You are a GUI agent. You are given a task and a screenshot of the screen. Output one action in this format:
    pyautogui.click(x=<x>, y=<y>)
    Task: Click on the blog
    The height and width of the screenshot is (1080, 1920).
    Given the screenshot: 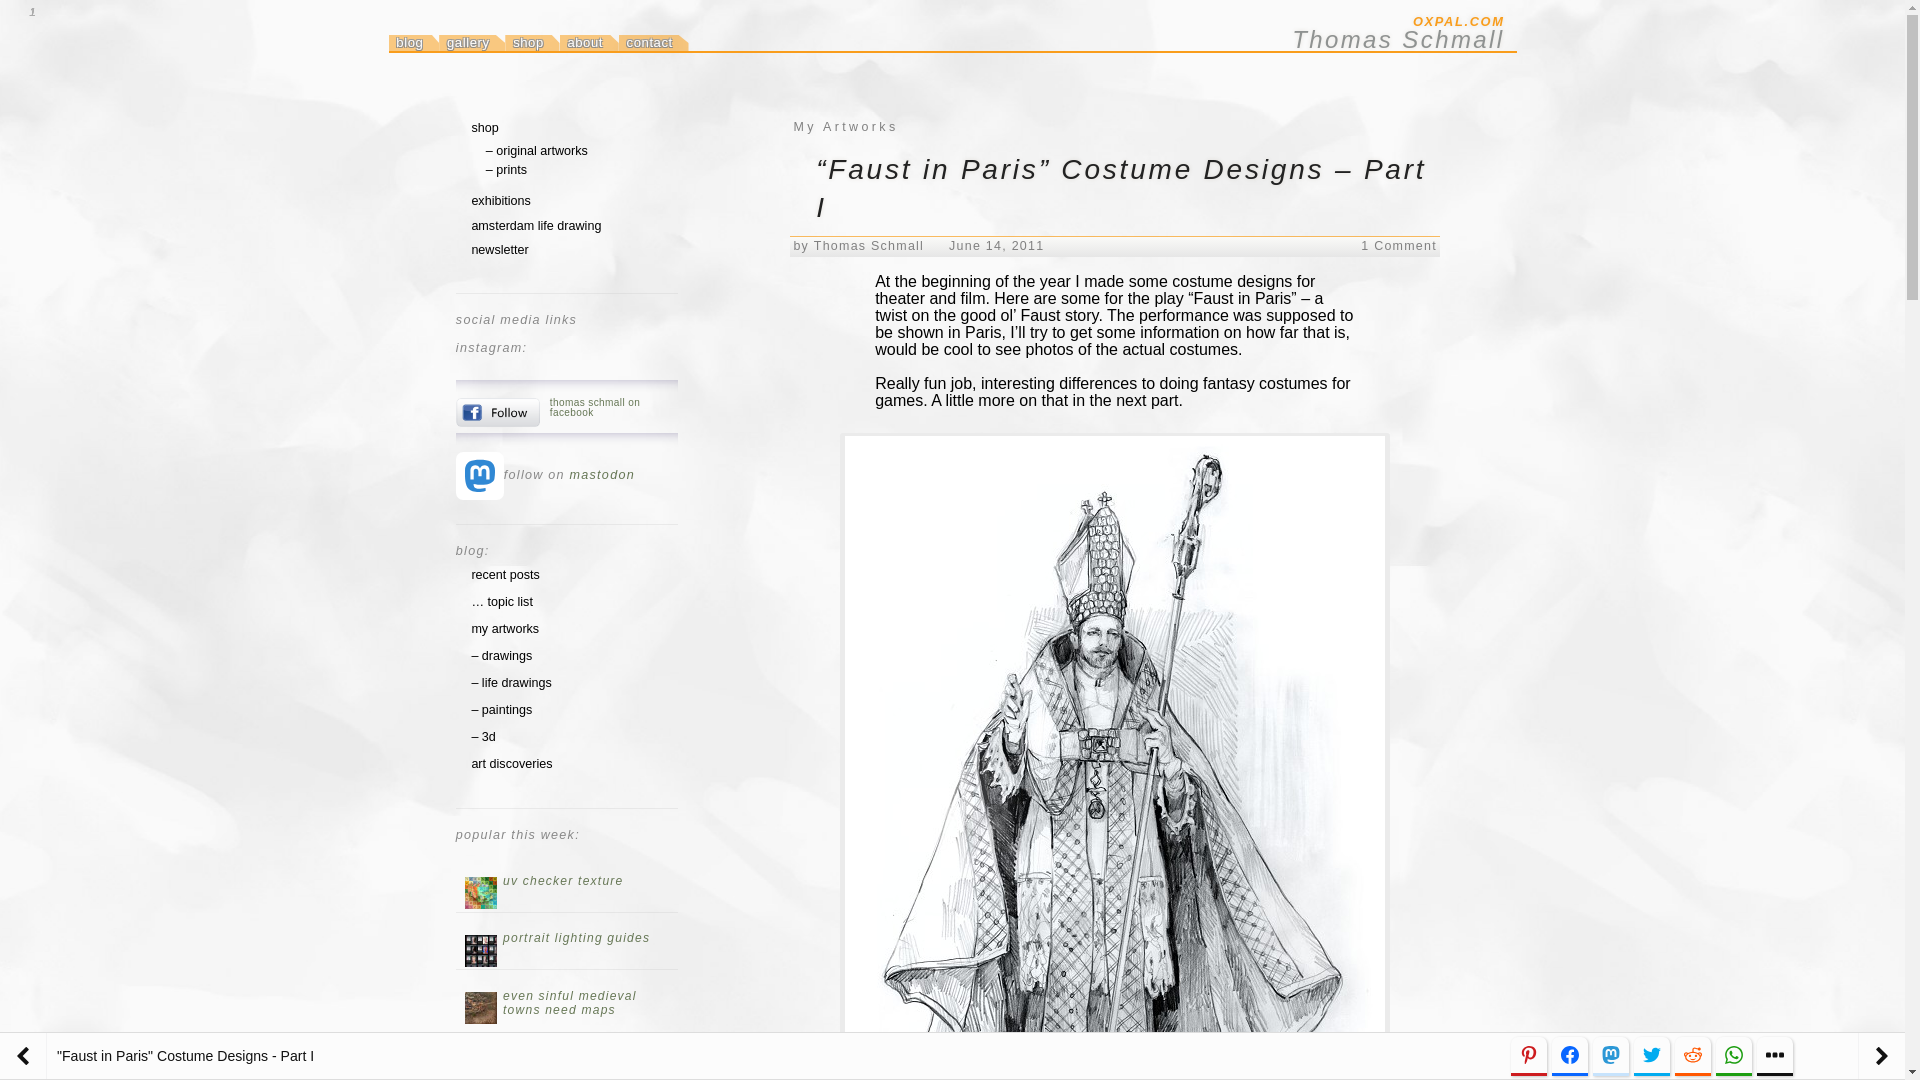 What is the action you would take?
    pyautogui.click(x=413, y=42)
    